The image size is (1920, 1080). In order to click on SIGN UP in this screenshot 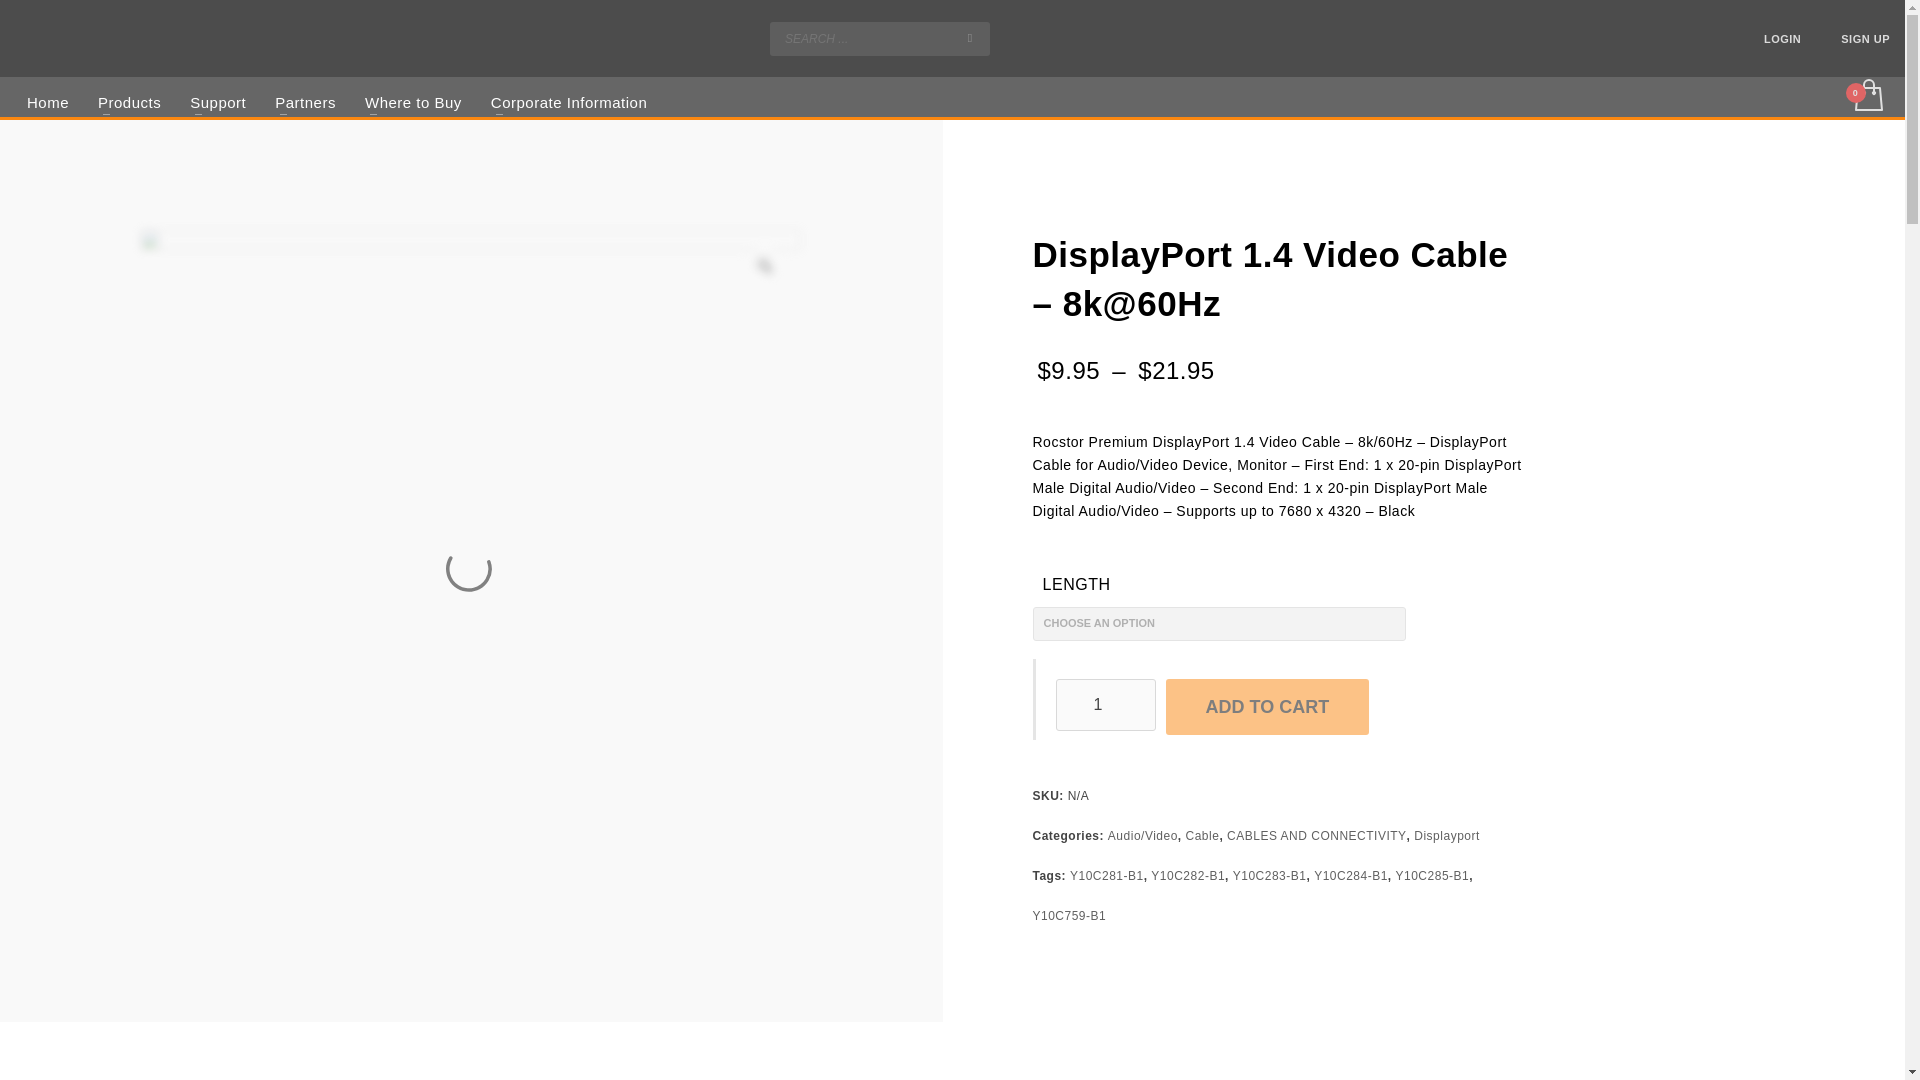, I will do `click(1865, 38)`.